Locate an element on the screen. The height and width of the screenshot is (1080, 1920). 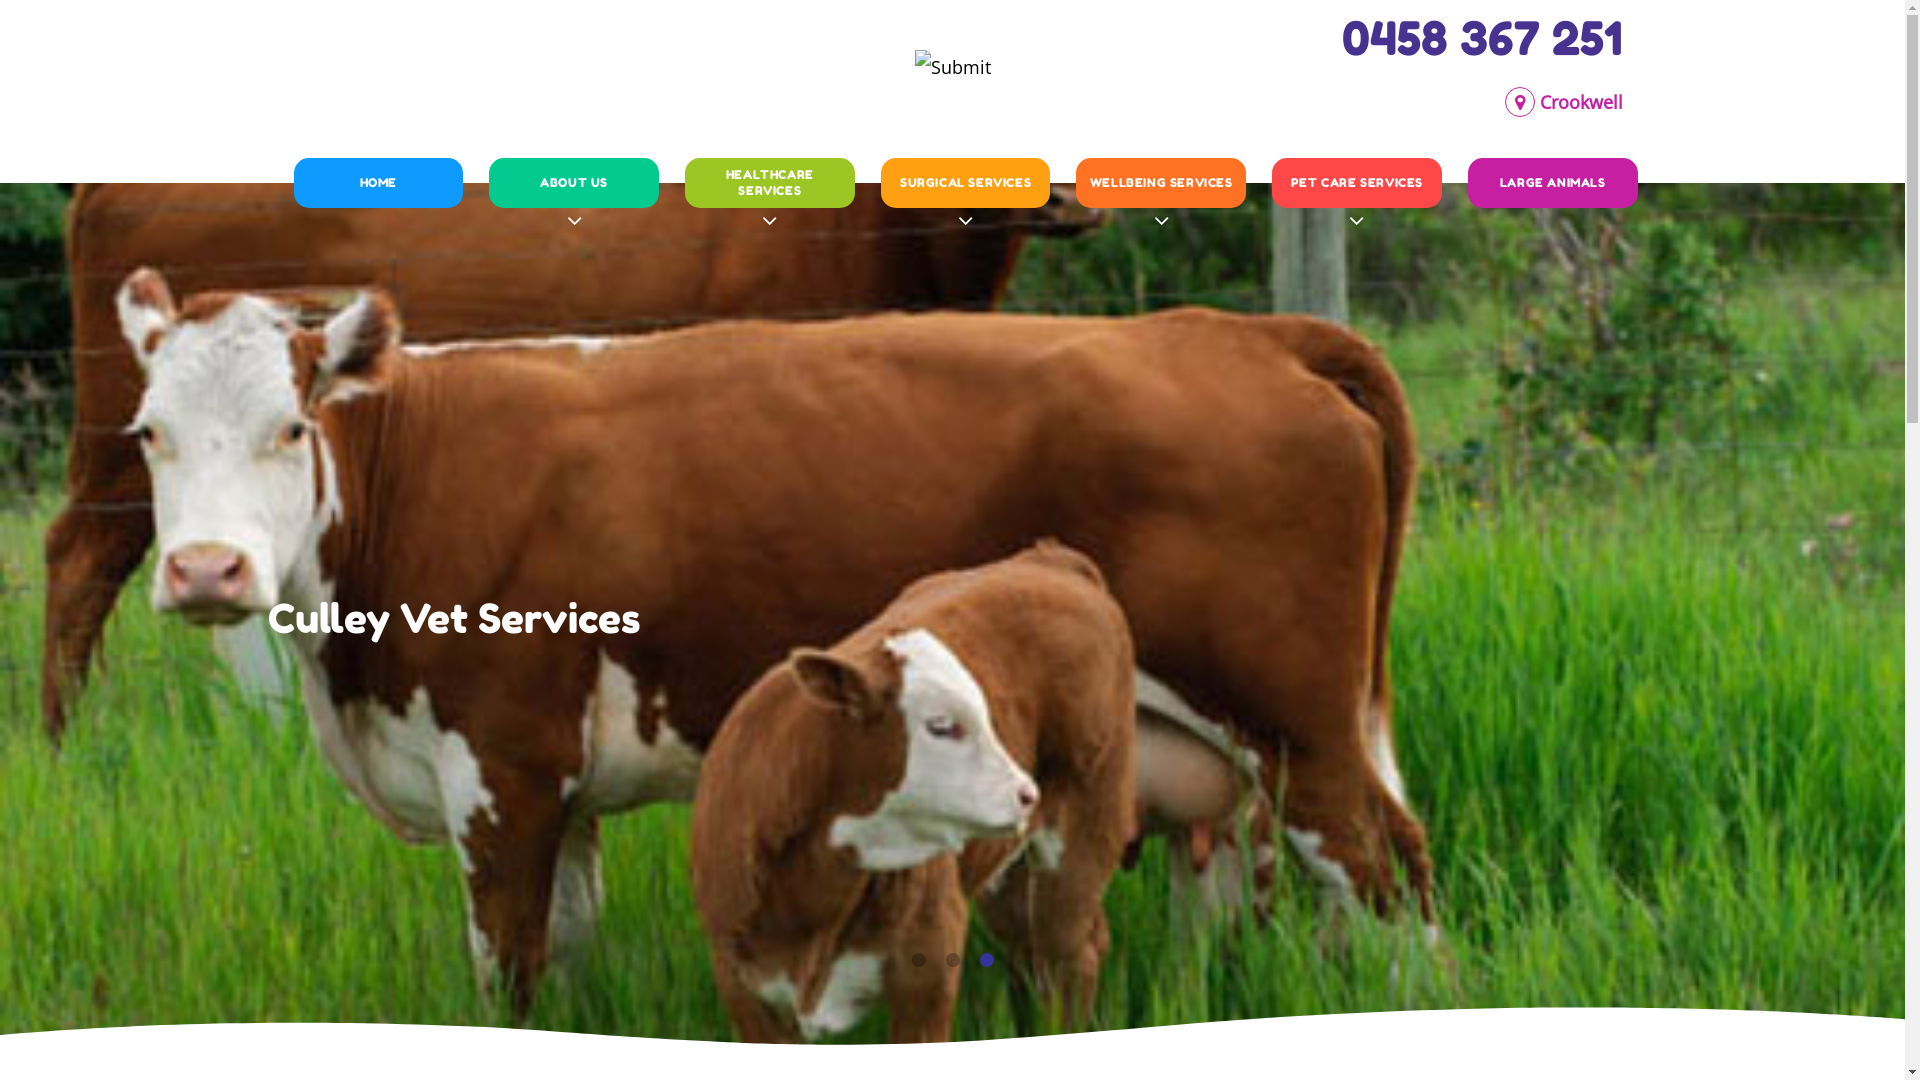
WELLBEING SERVICES is located at coordinates (1161, 183).